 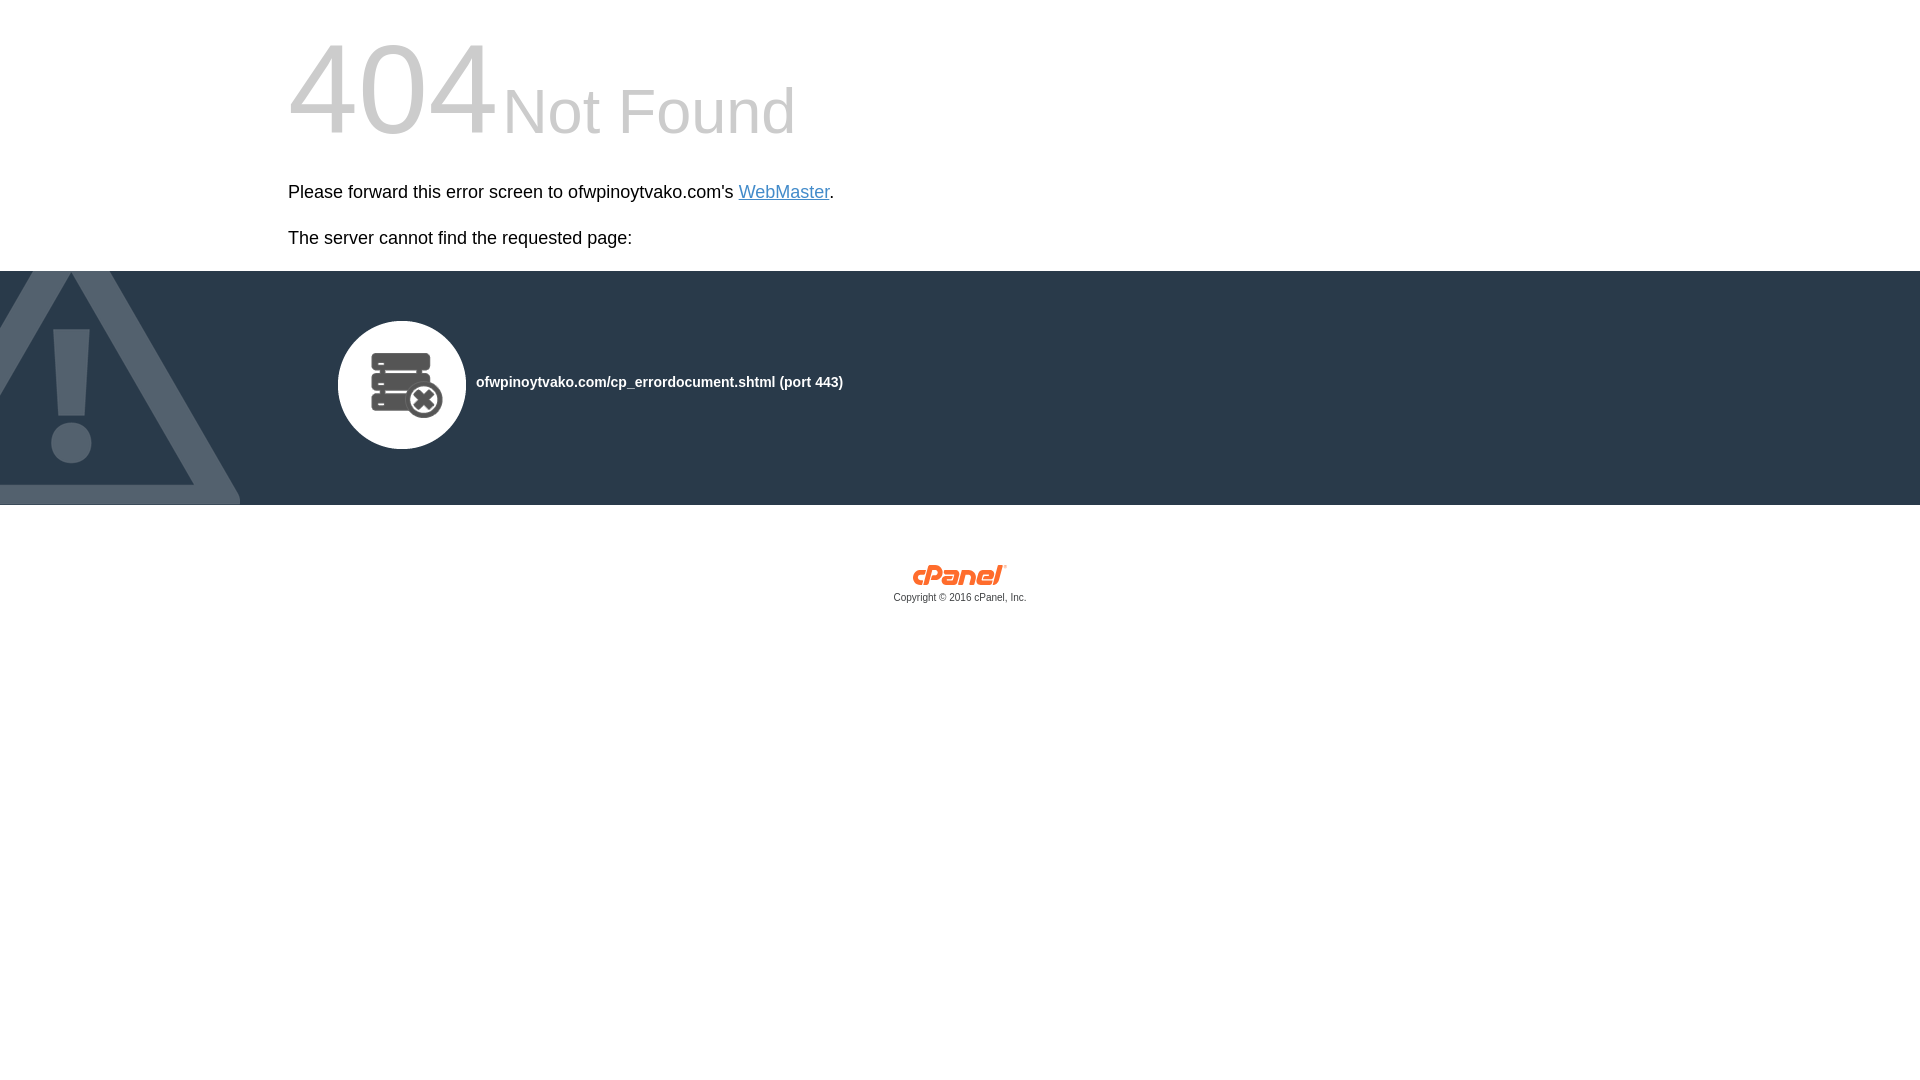 I want to click on cPanel, Inc., so click(x=960, y=588).